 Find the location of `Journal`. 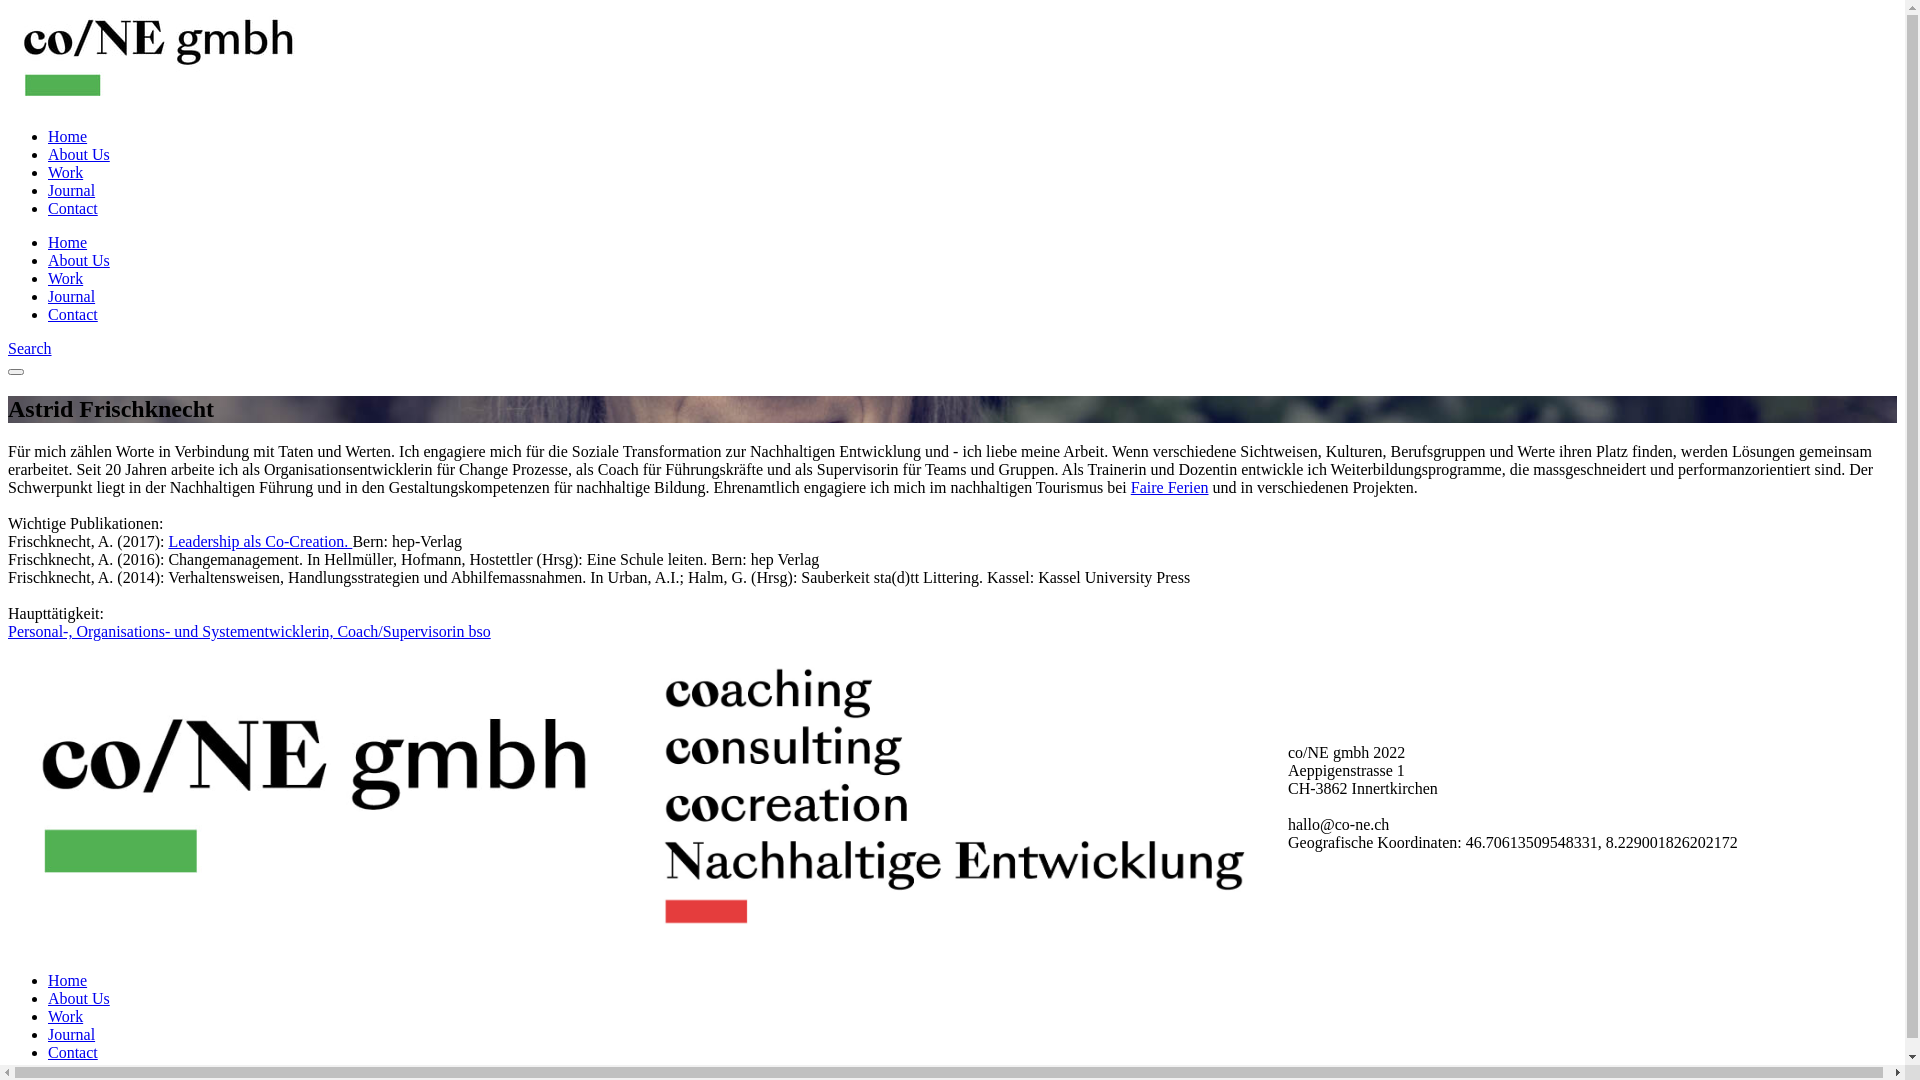

Journal is located at coordinates (72, 1034).